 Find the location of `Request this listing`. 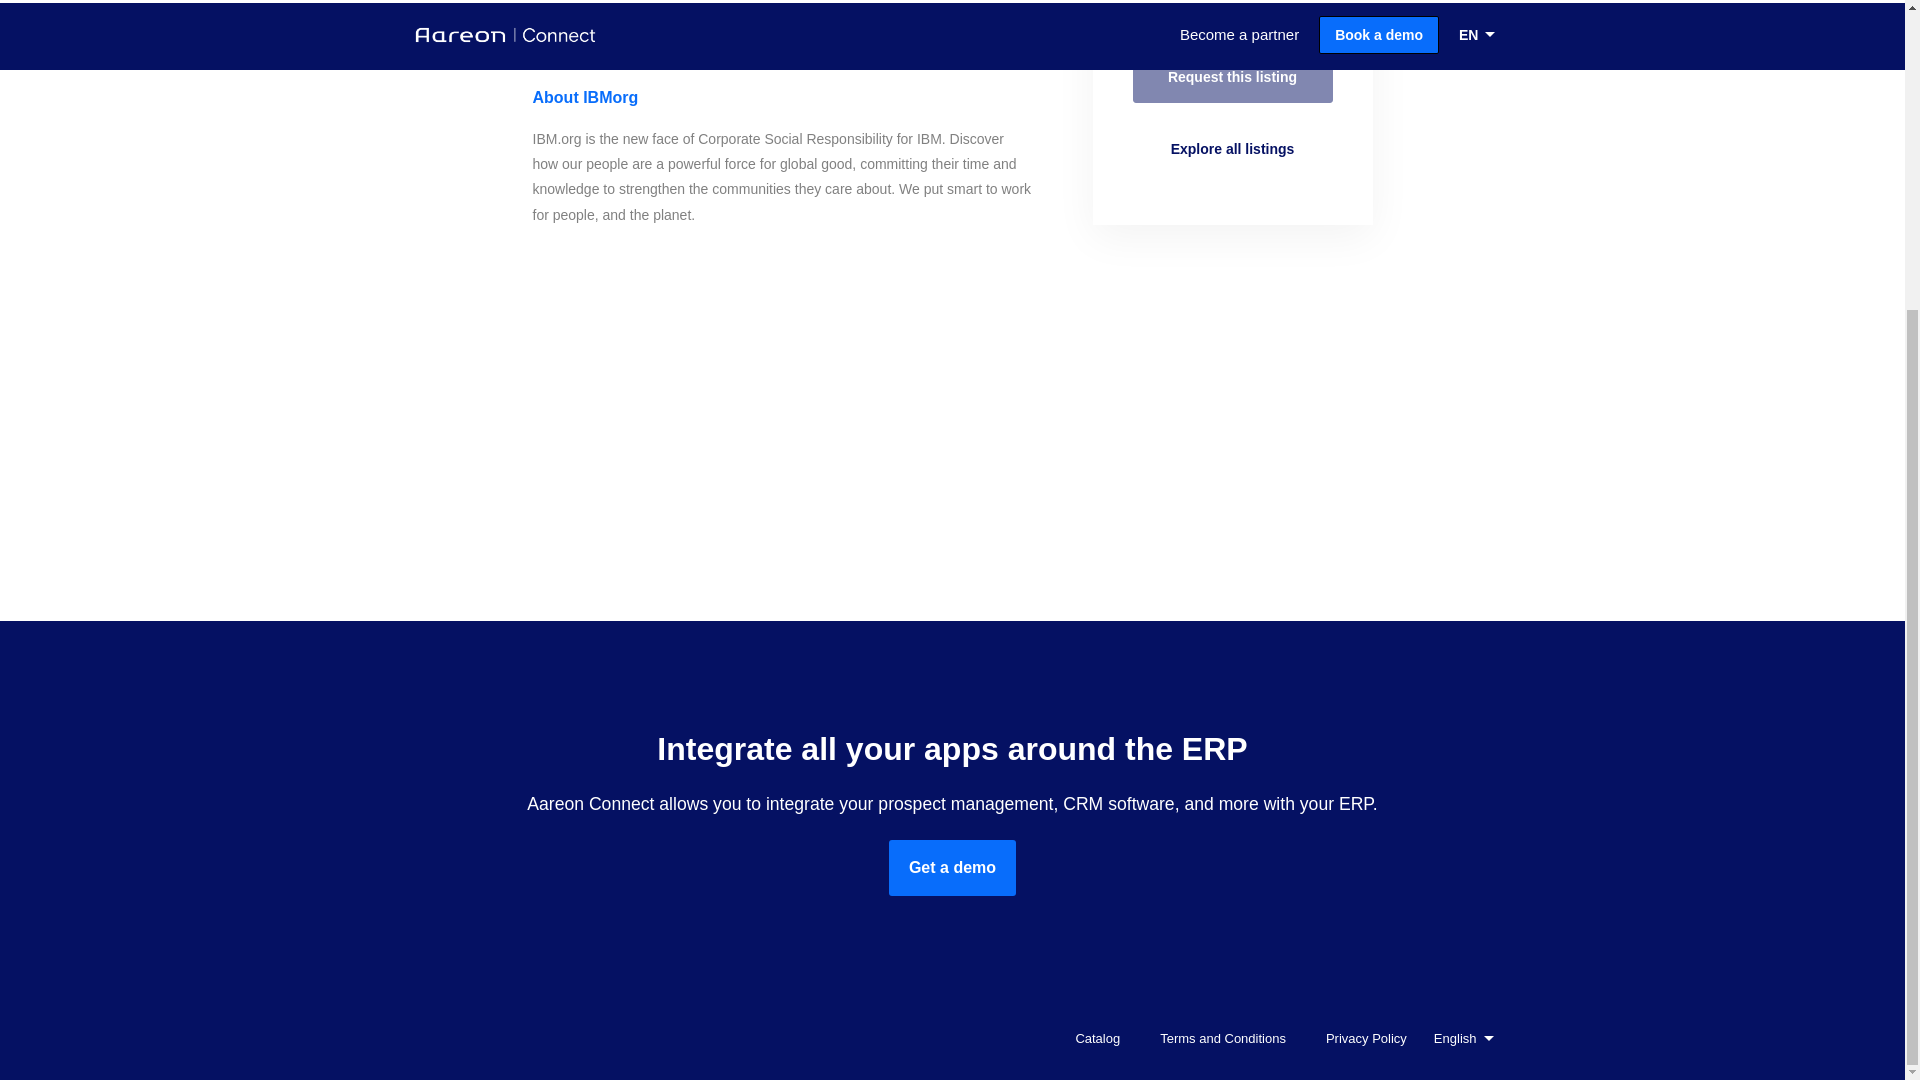

Request this listing is located at coordinates (1232, 76).